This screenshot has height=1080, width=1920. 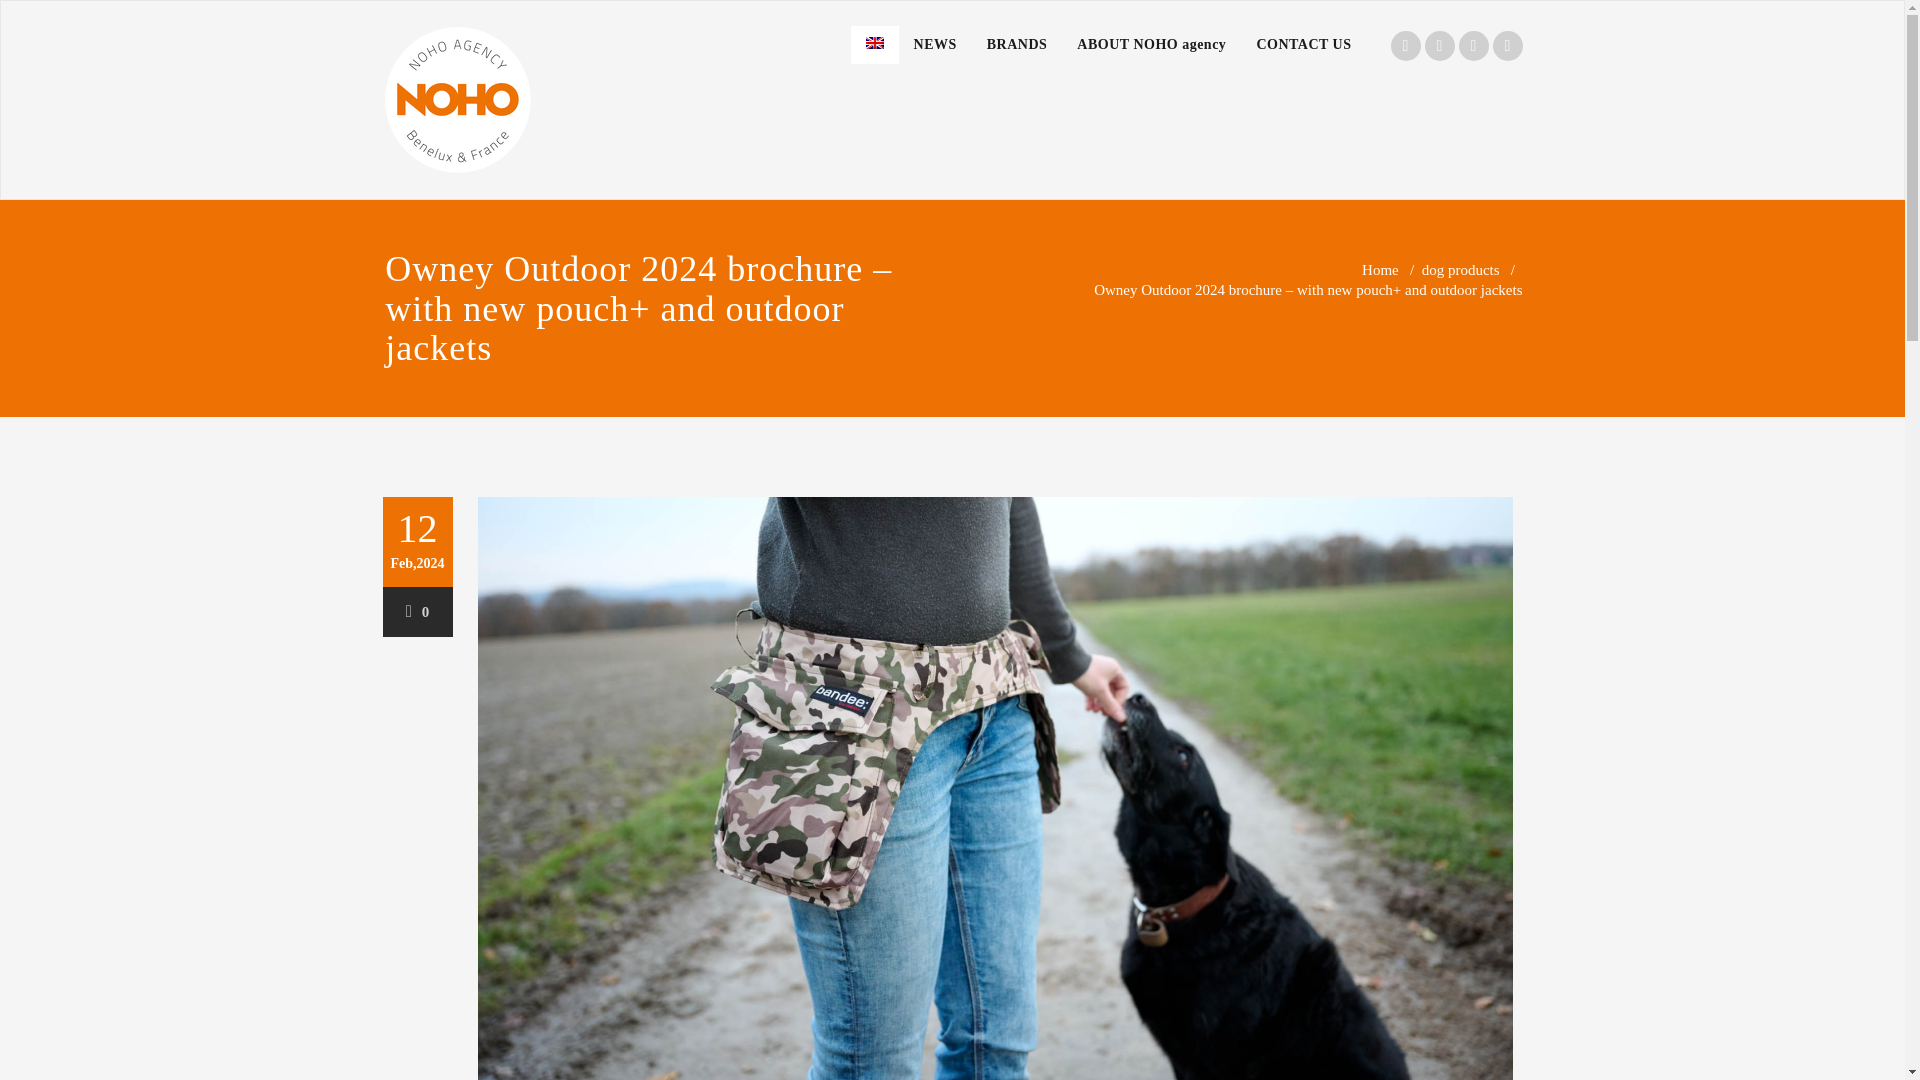 What do you see at coordinates (1380, 270) in the screenshot?
I see `Home` at bounding box center [1380, 270].